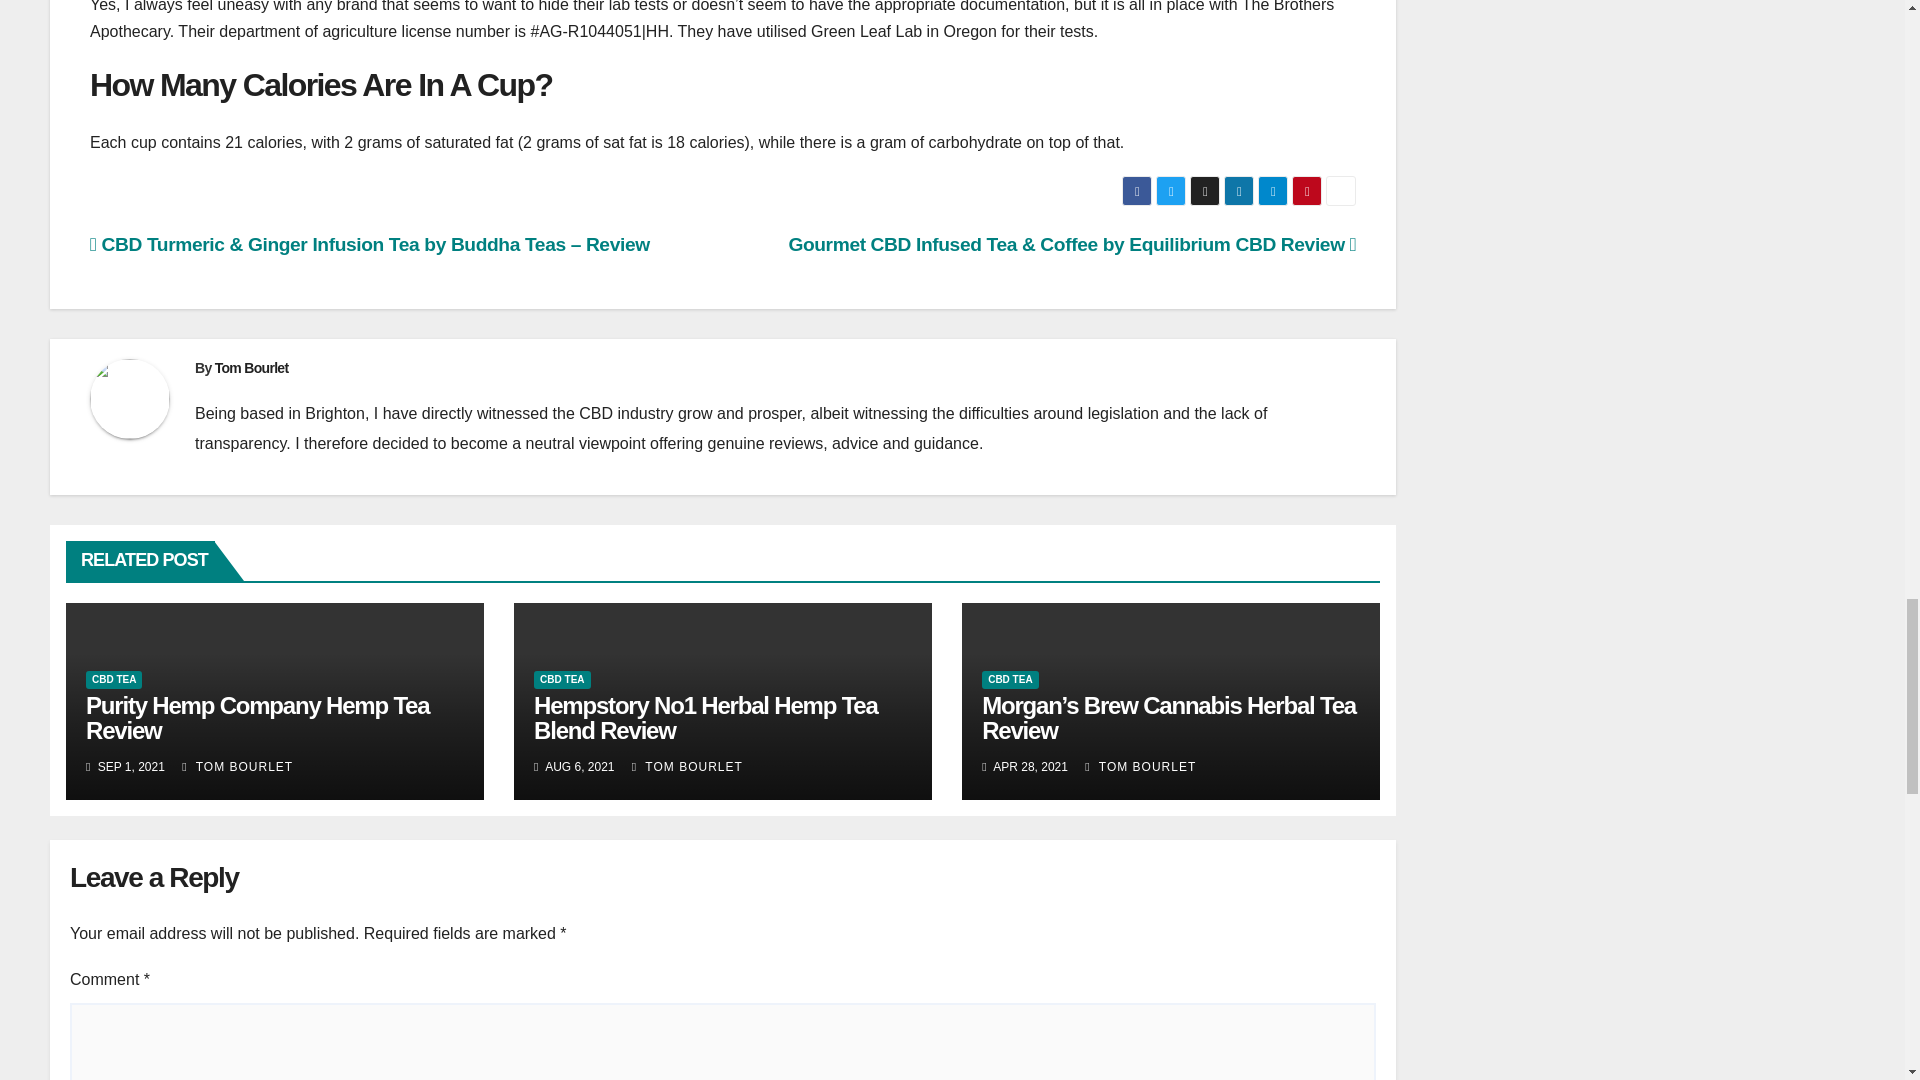 The image size is (1920, 1080). Describe the element at coordinates (257, 718) in the screenshot. I see `Permalink to: Purity Hemp Company Hemp Tea Review` at that location.